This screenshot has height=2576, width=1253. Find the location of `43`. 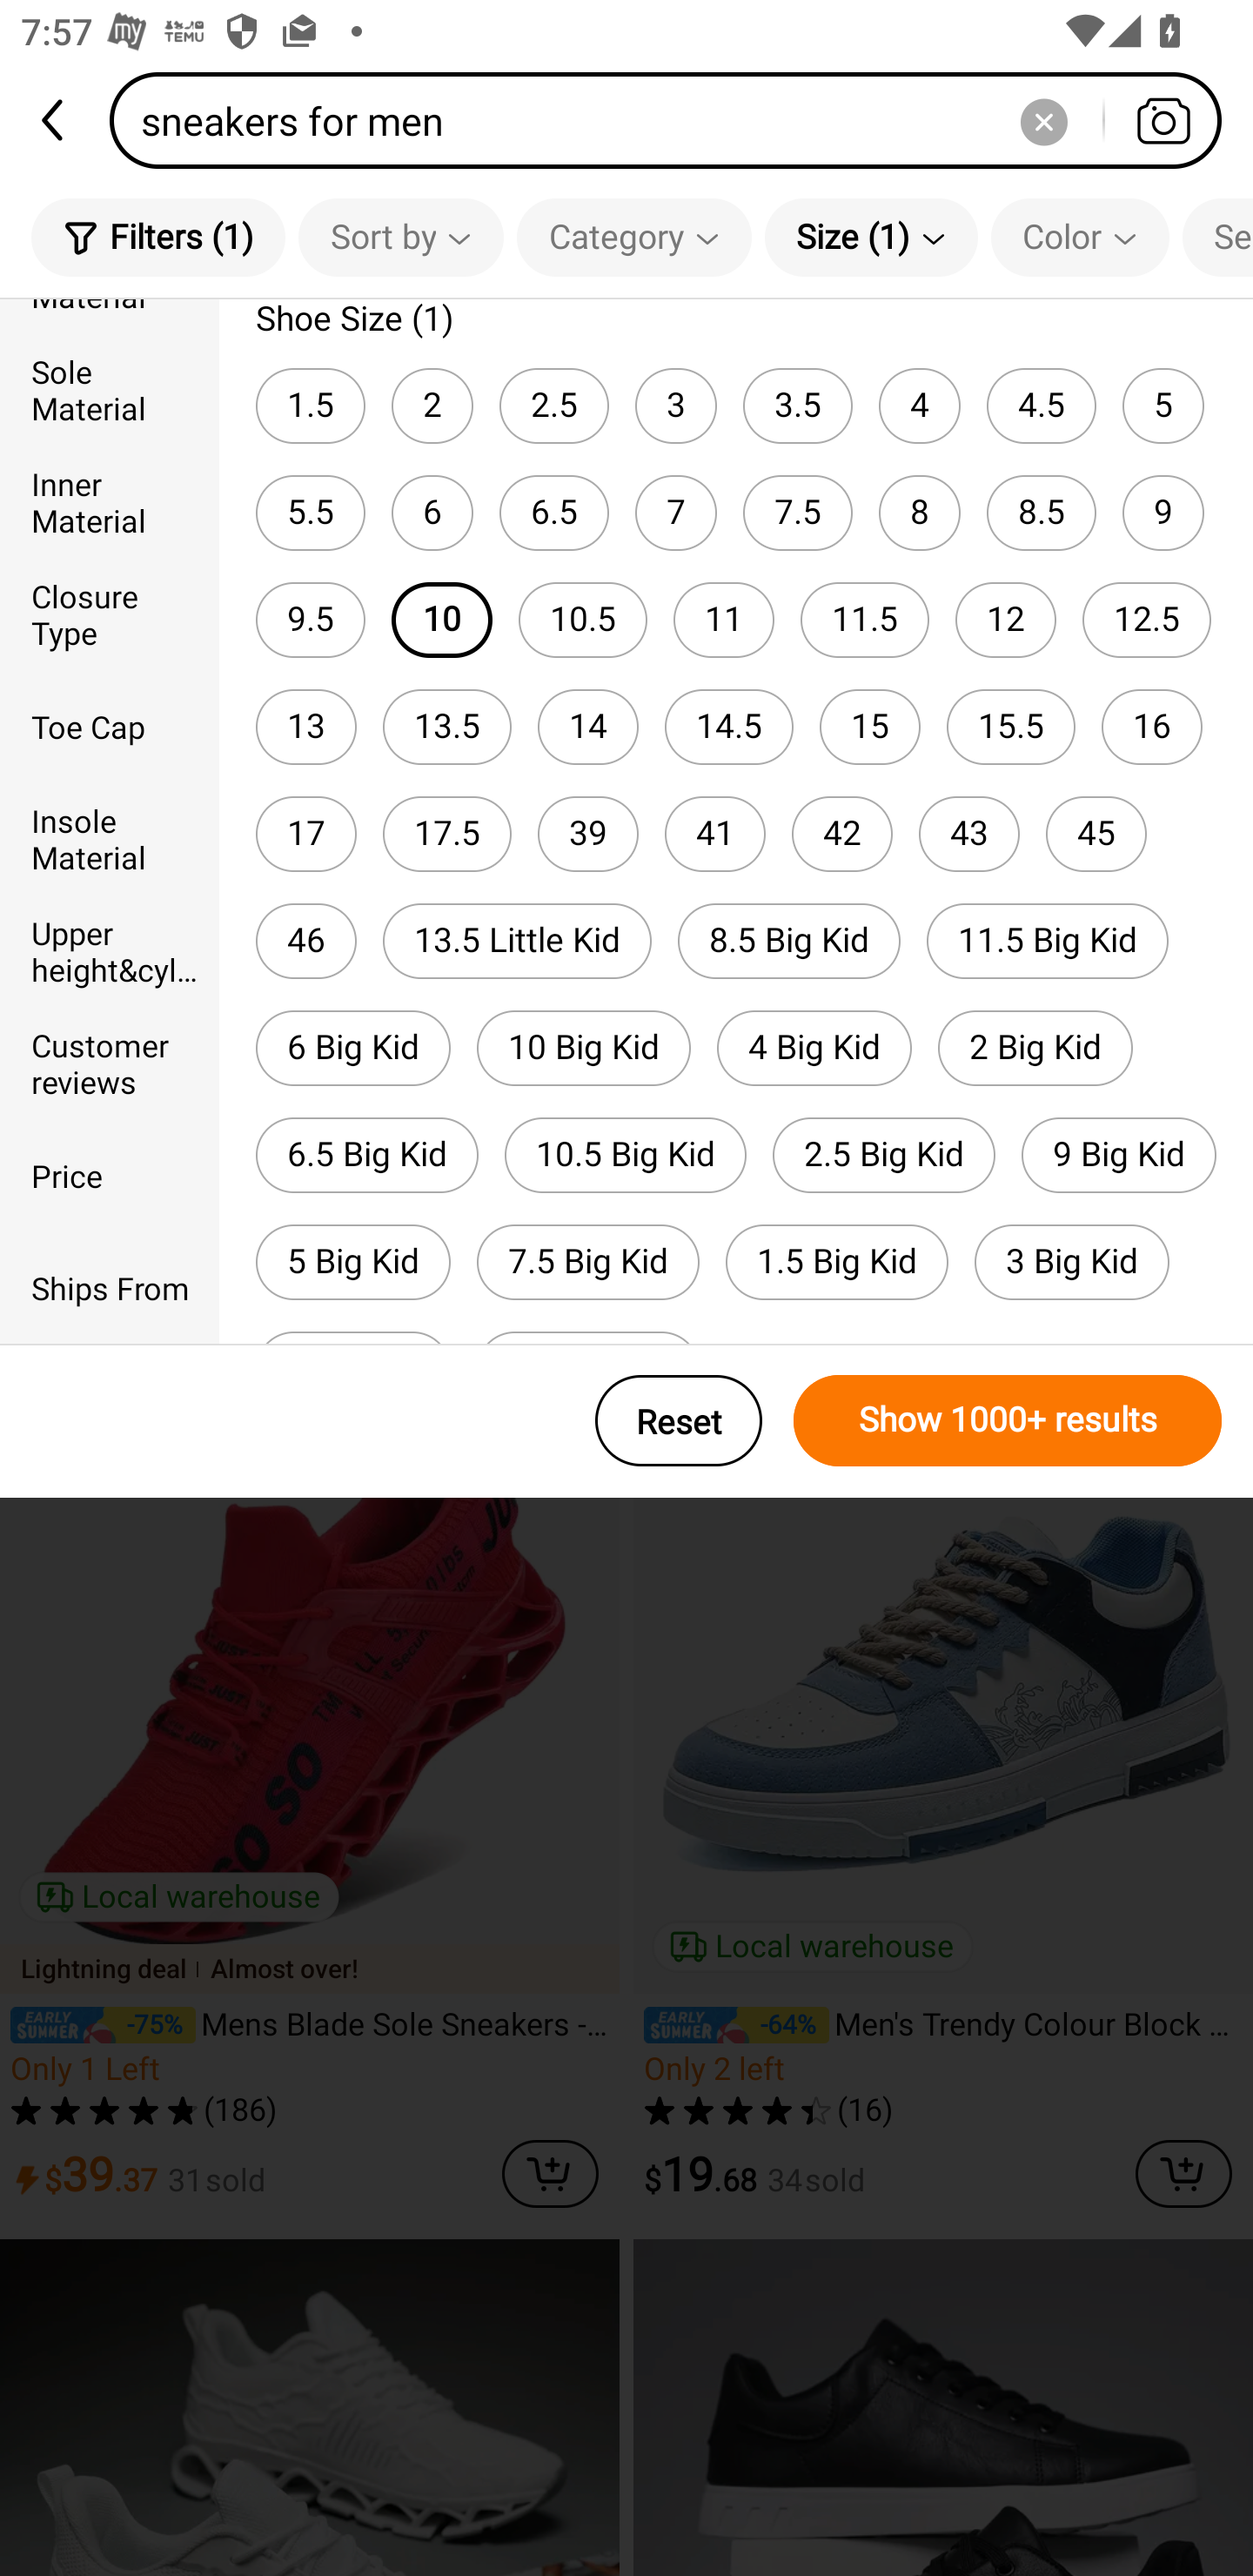

43 is located at coordinates (969, 834).